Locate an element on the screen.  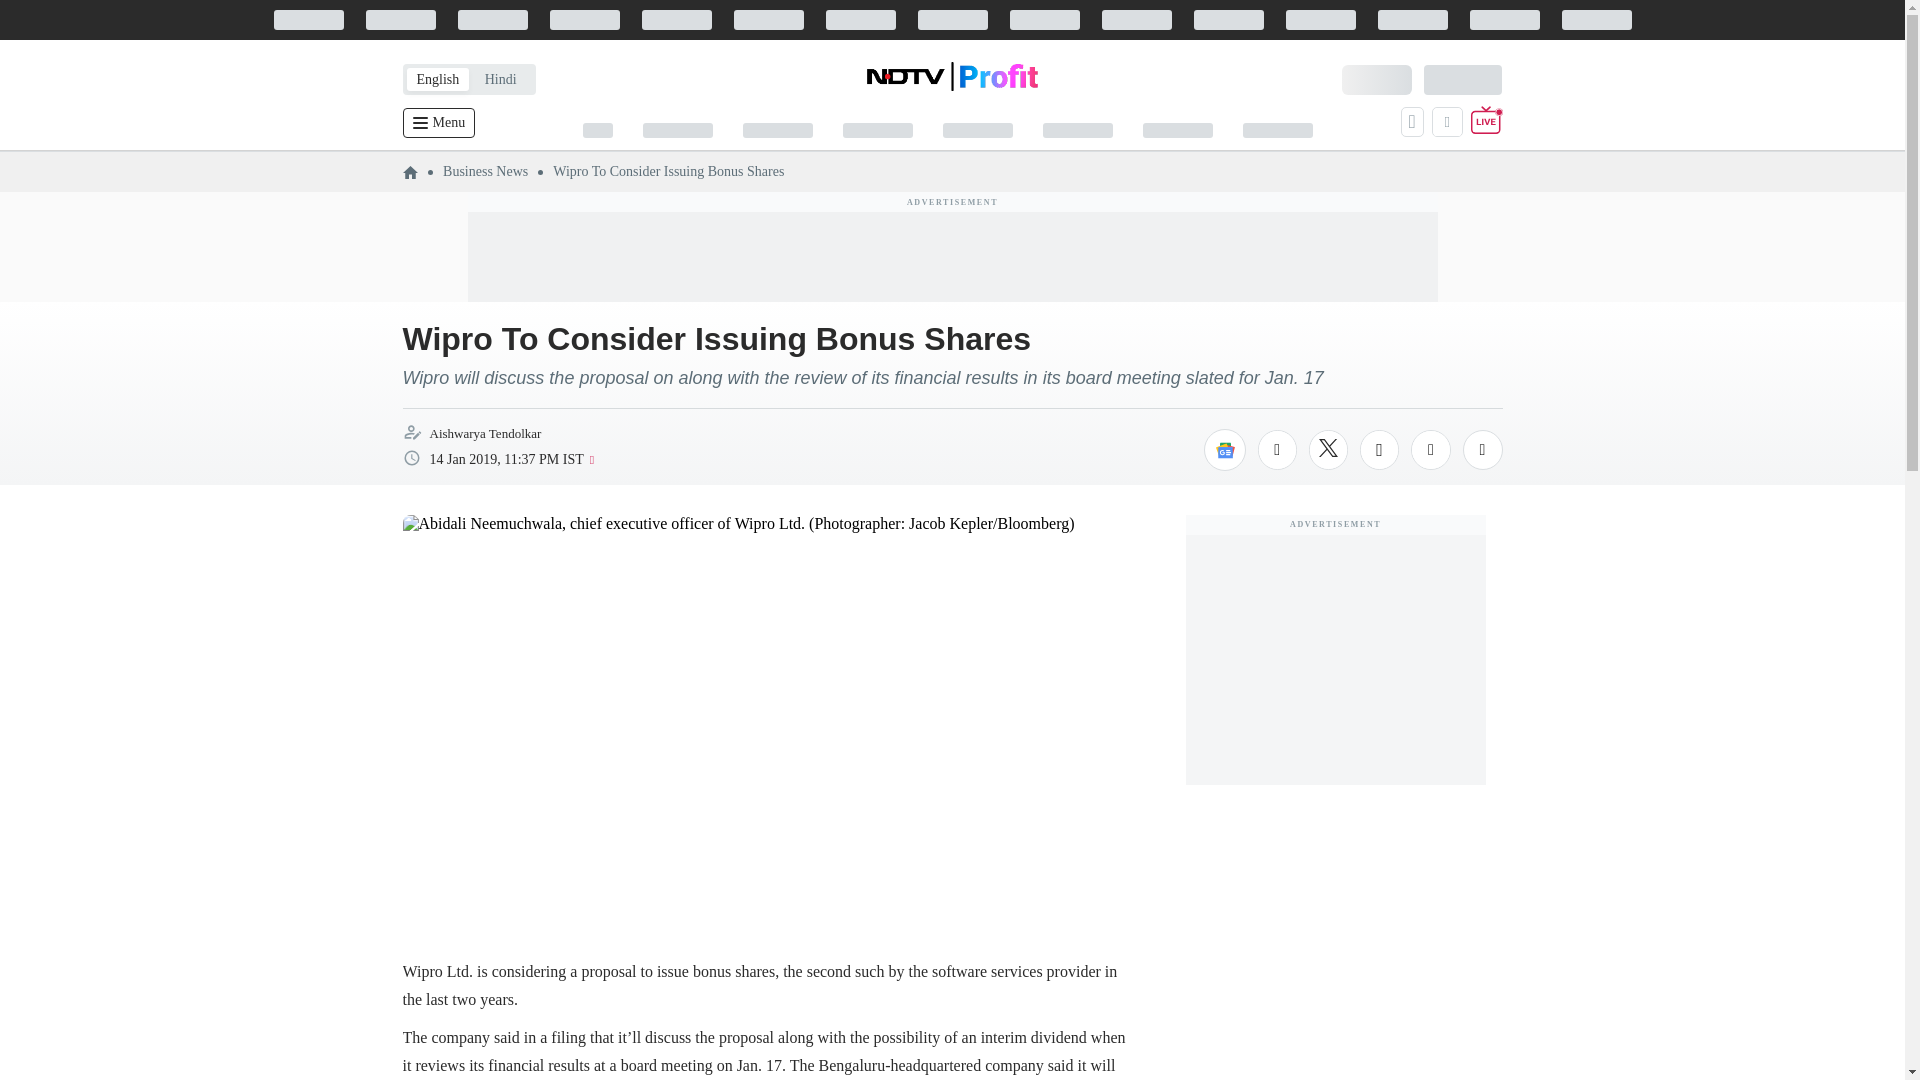
Menu is located at coordinates (438, 123).